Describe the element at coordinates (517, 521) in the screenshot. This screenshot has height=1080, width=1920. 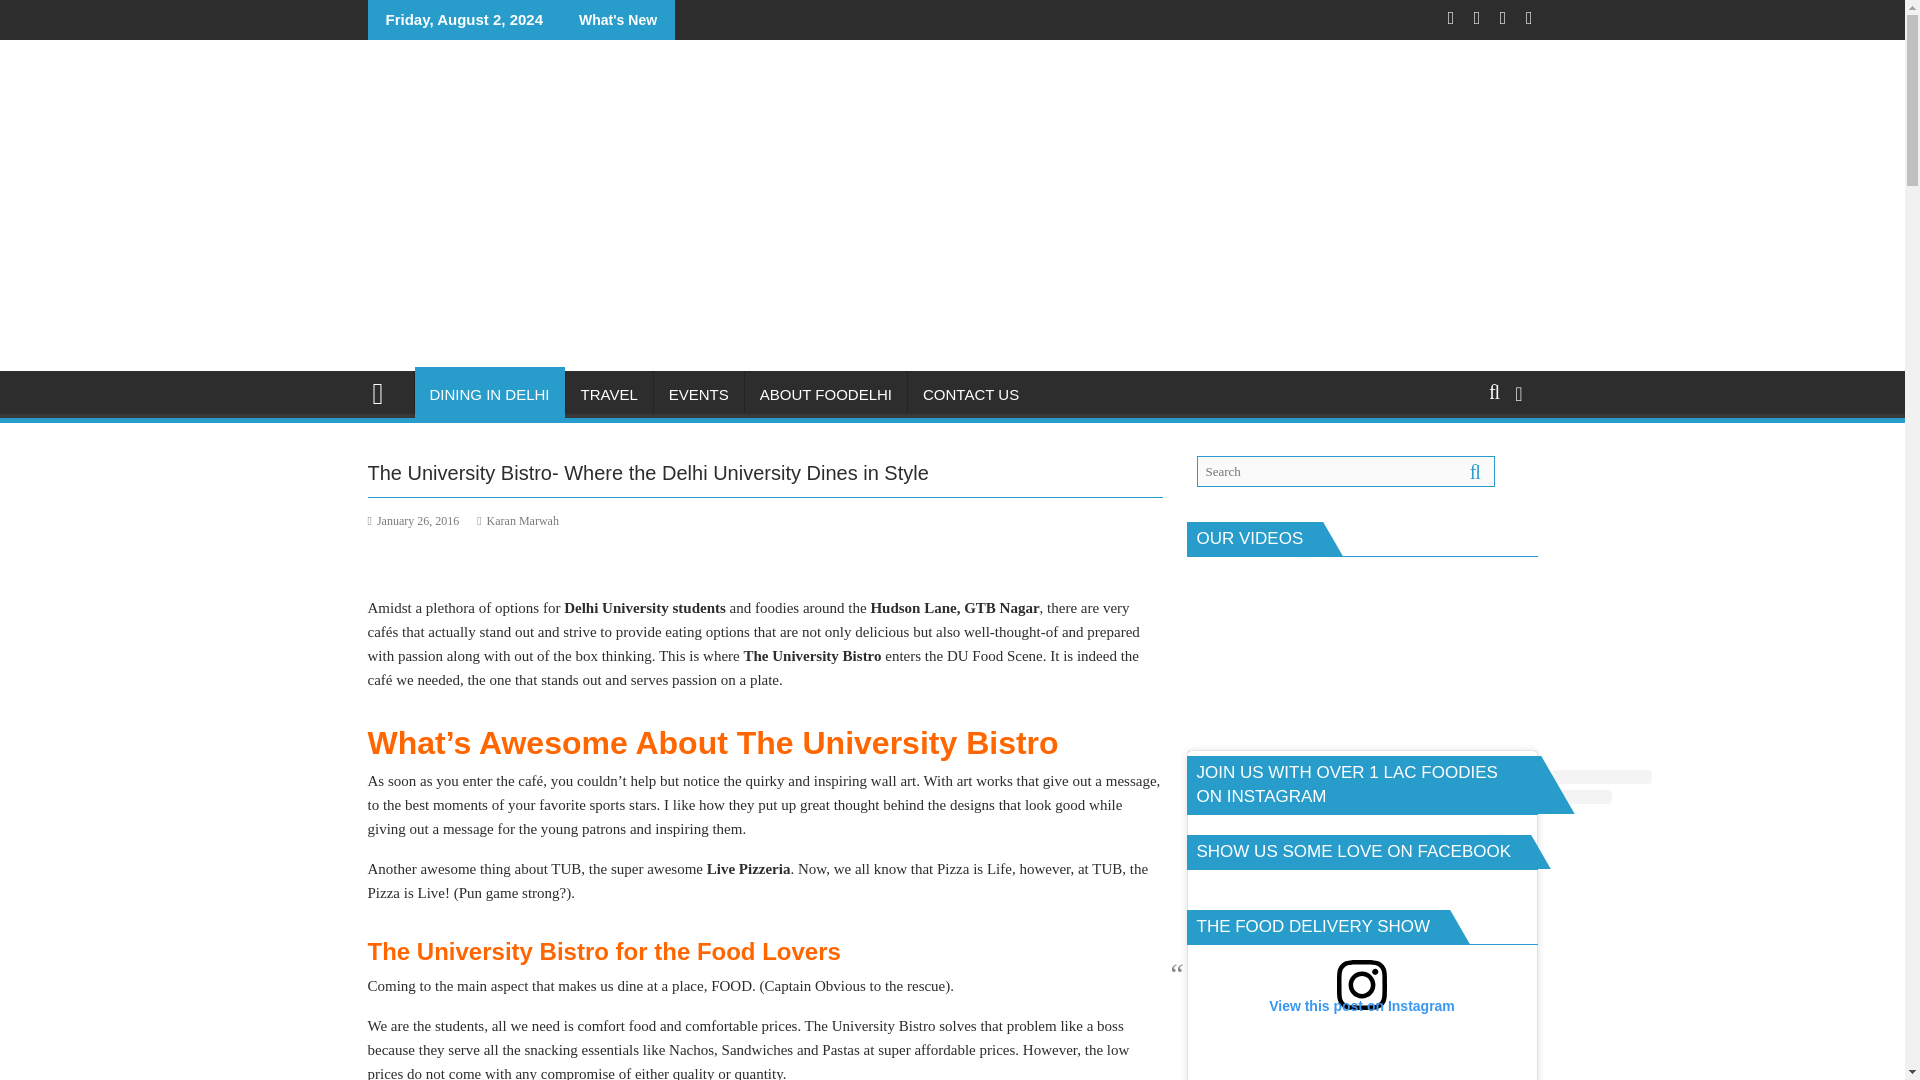
I see `Karan Marwah` at that location.